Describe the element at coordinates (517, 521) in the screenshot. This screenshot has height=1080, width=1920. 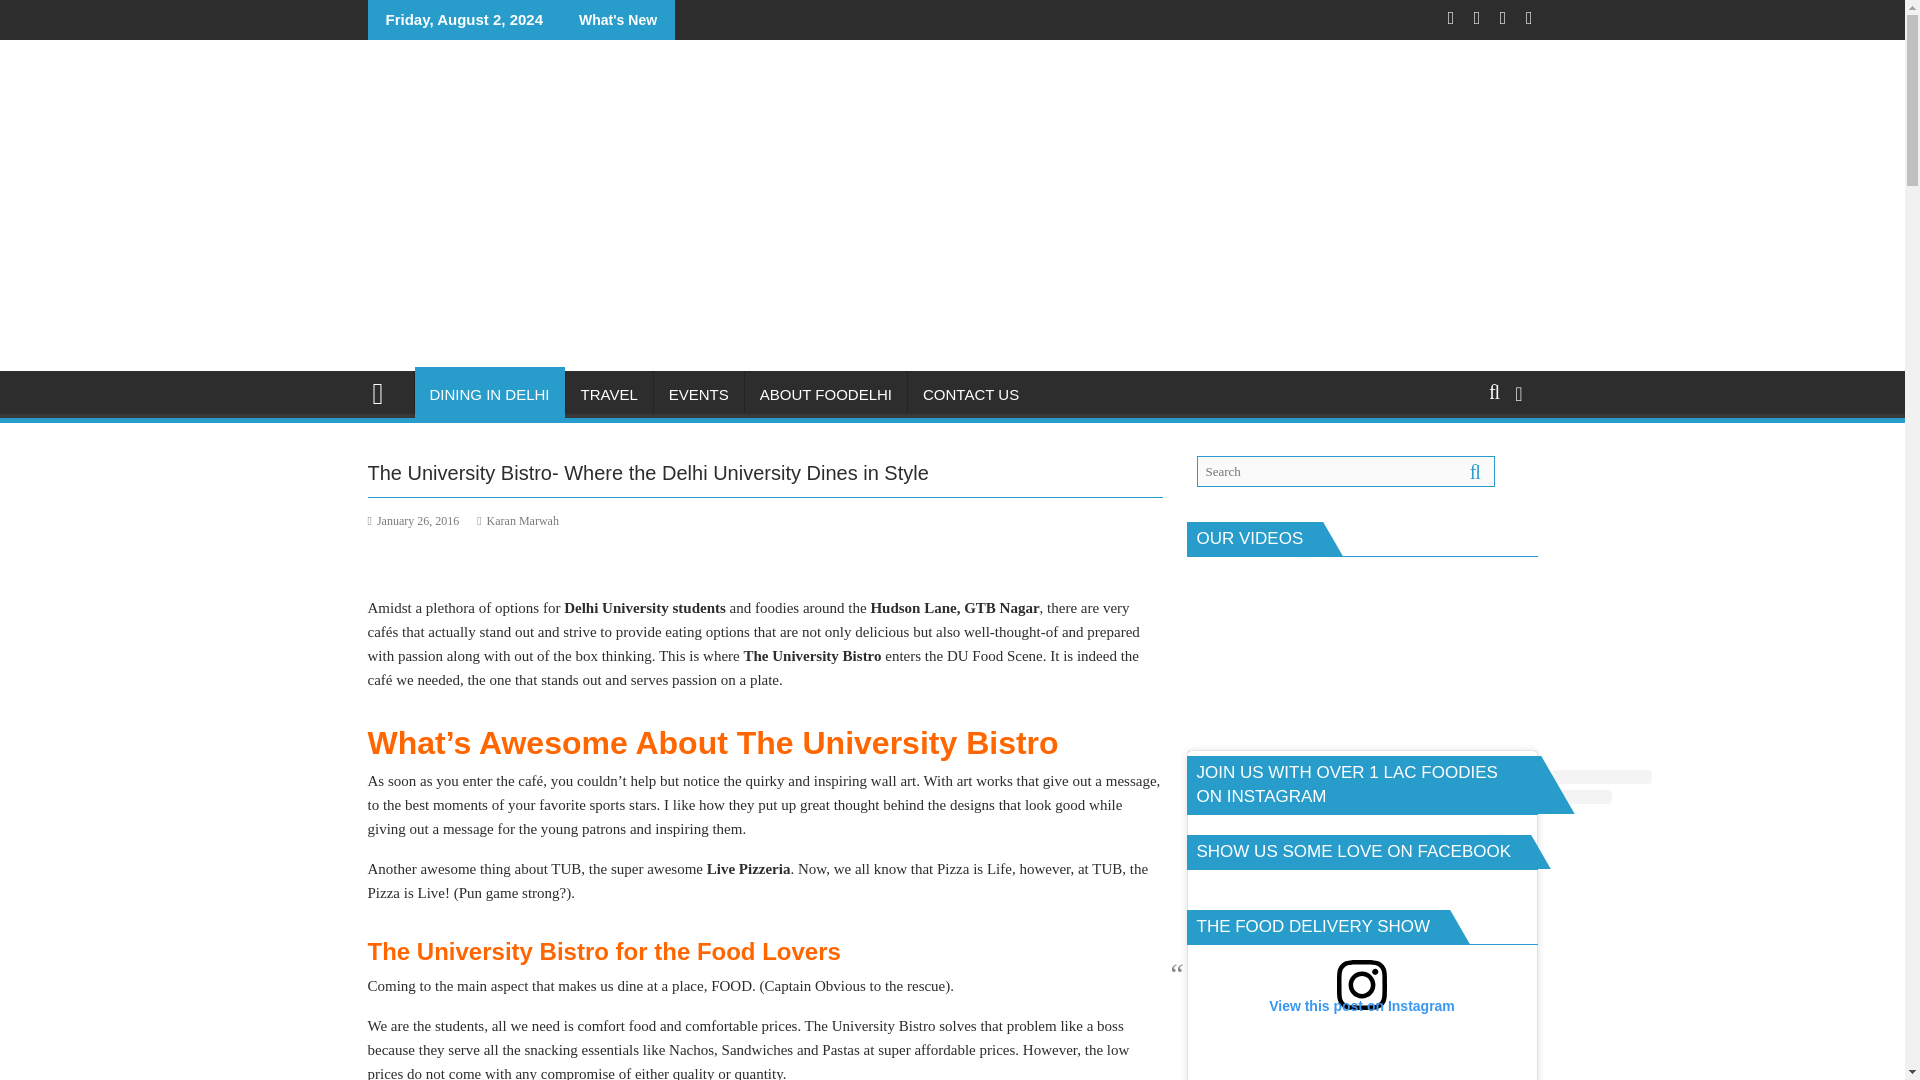
I see `Karan Marwah` at that location.